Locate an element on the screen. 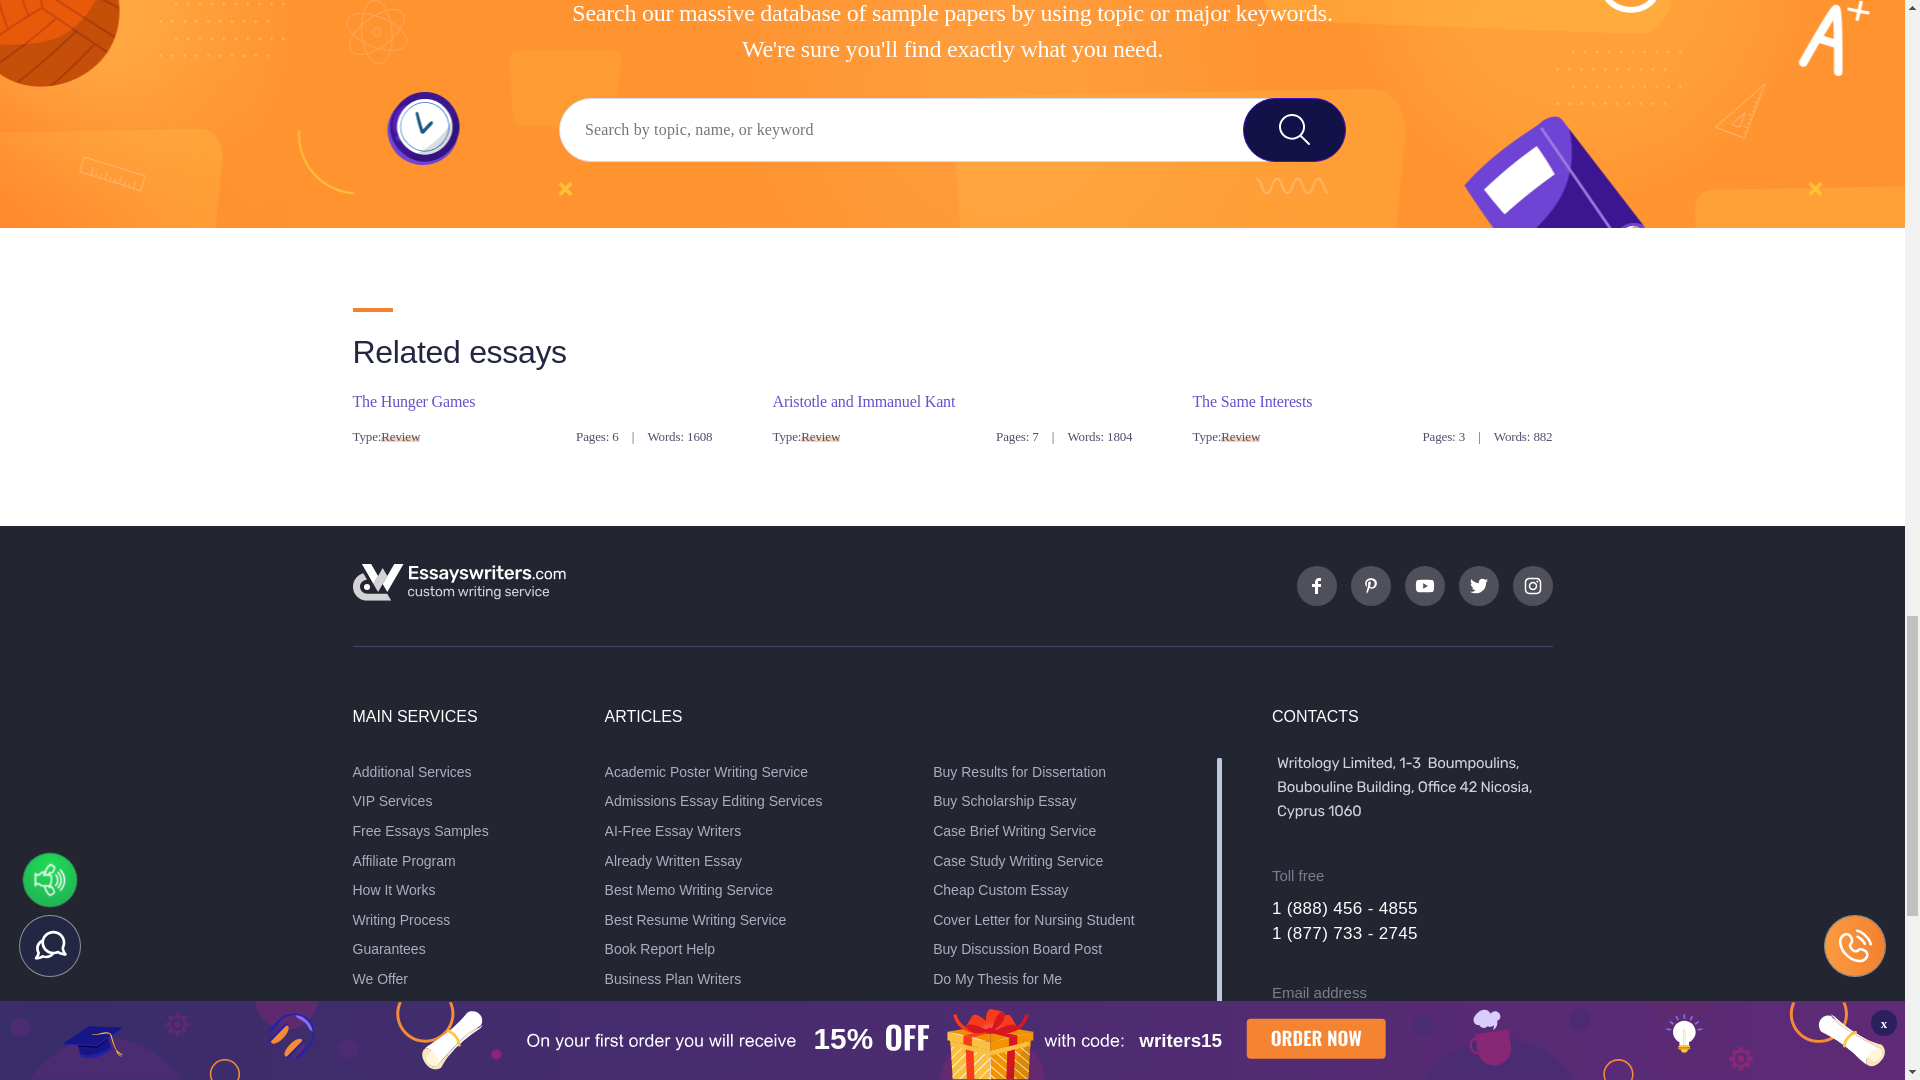 The image size is (1920, 1080). Read more is located at coordinates (862, 400).